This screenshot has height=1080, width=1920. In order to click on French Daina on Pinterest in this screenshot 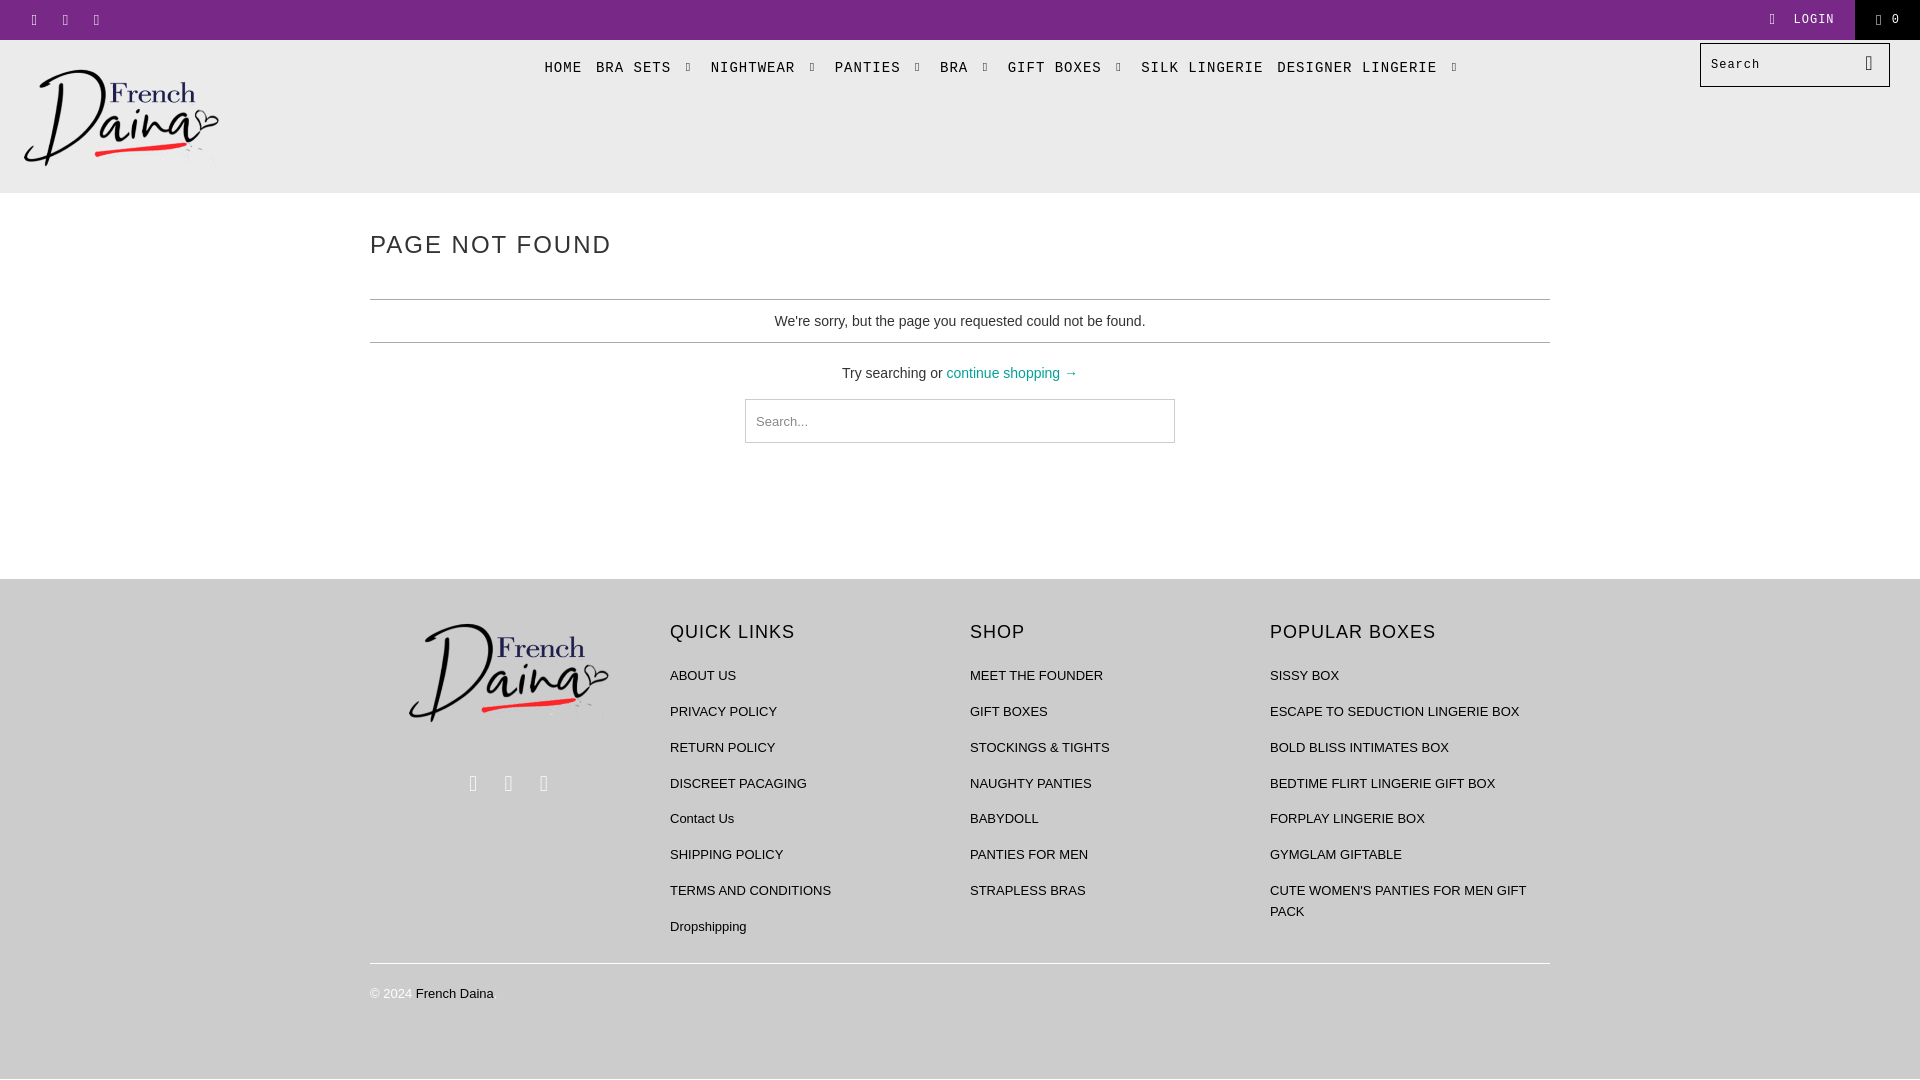, I will do `click(33, 20)`.